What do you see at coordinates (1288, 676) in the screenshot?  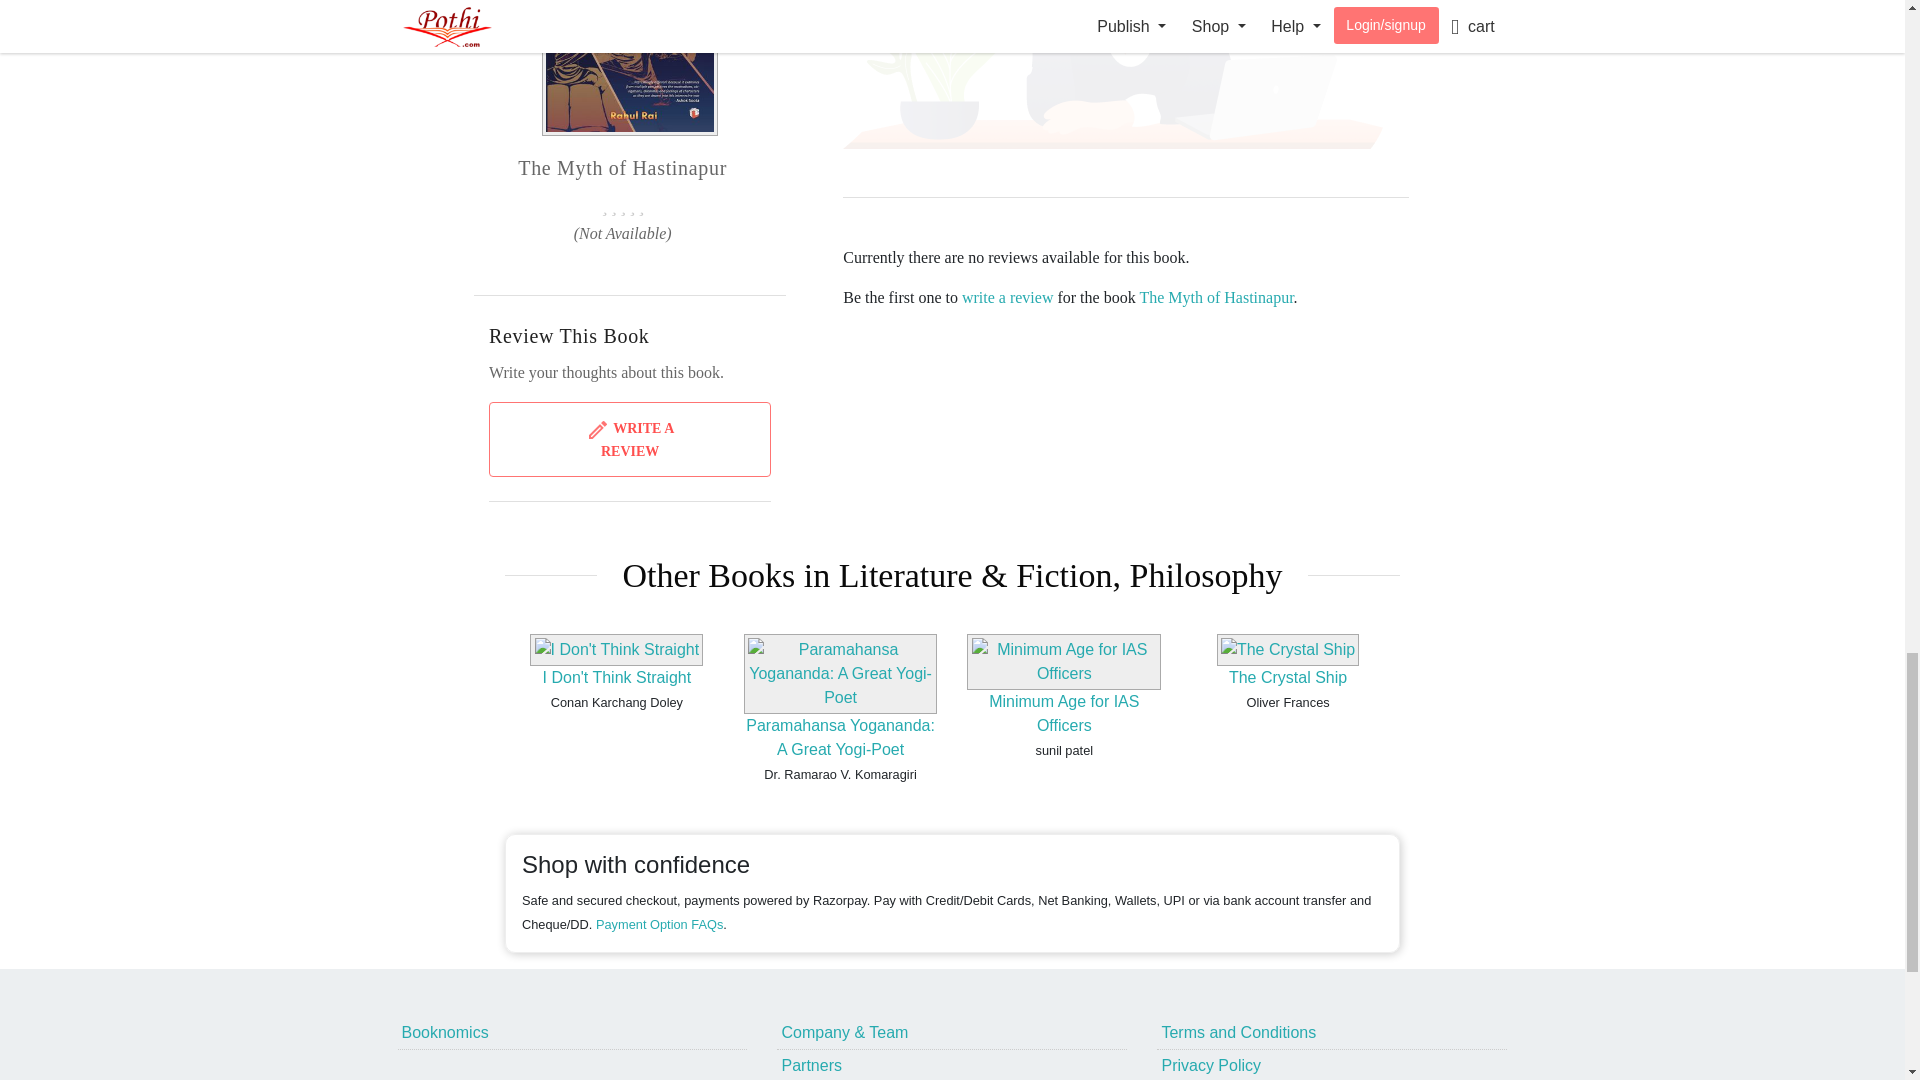 I see `The Crystal Ship` at bounding box center [1288, 676].